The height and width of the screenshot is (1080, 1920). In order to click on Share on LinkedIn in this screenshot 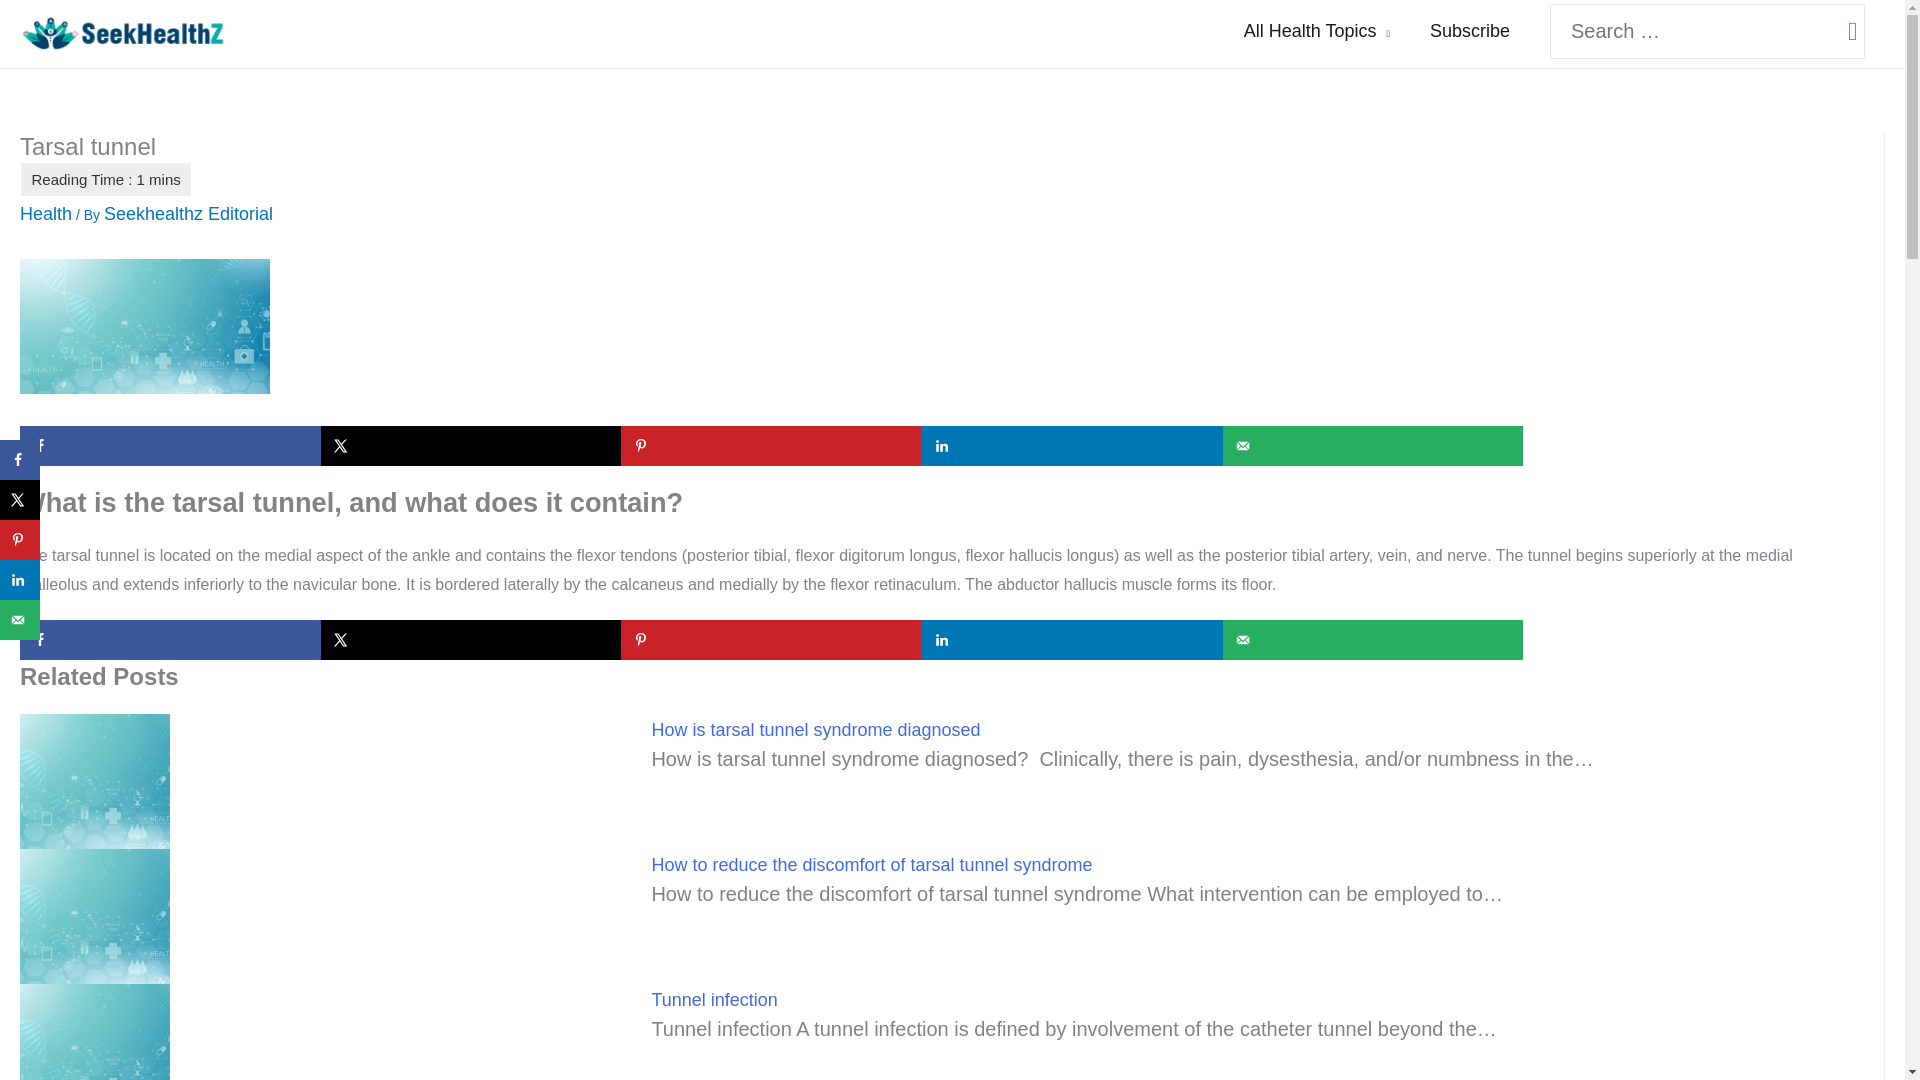, I will do `click(1072, 445)`.